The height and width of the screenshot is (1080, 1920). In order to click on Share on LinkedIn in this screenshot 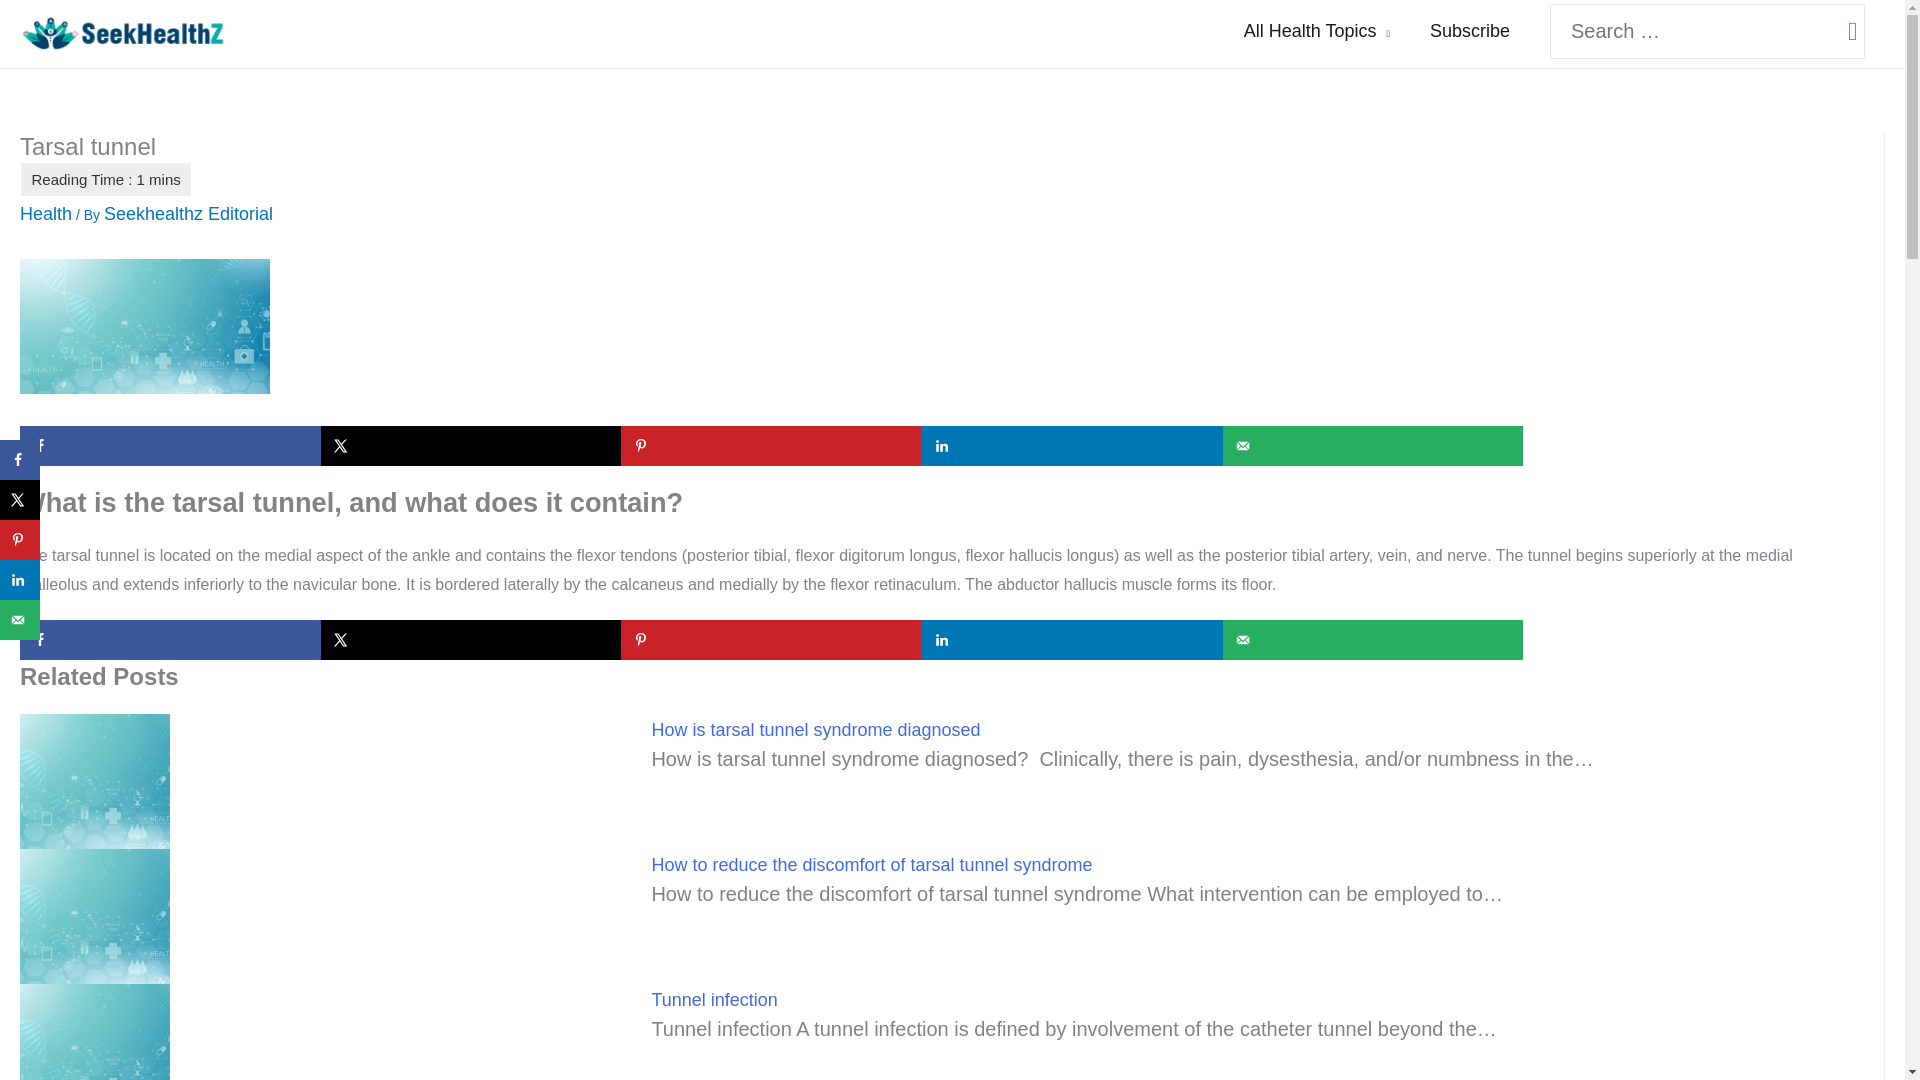, I will do `click(1072, 445)`.